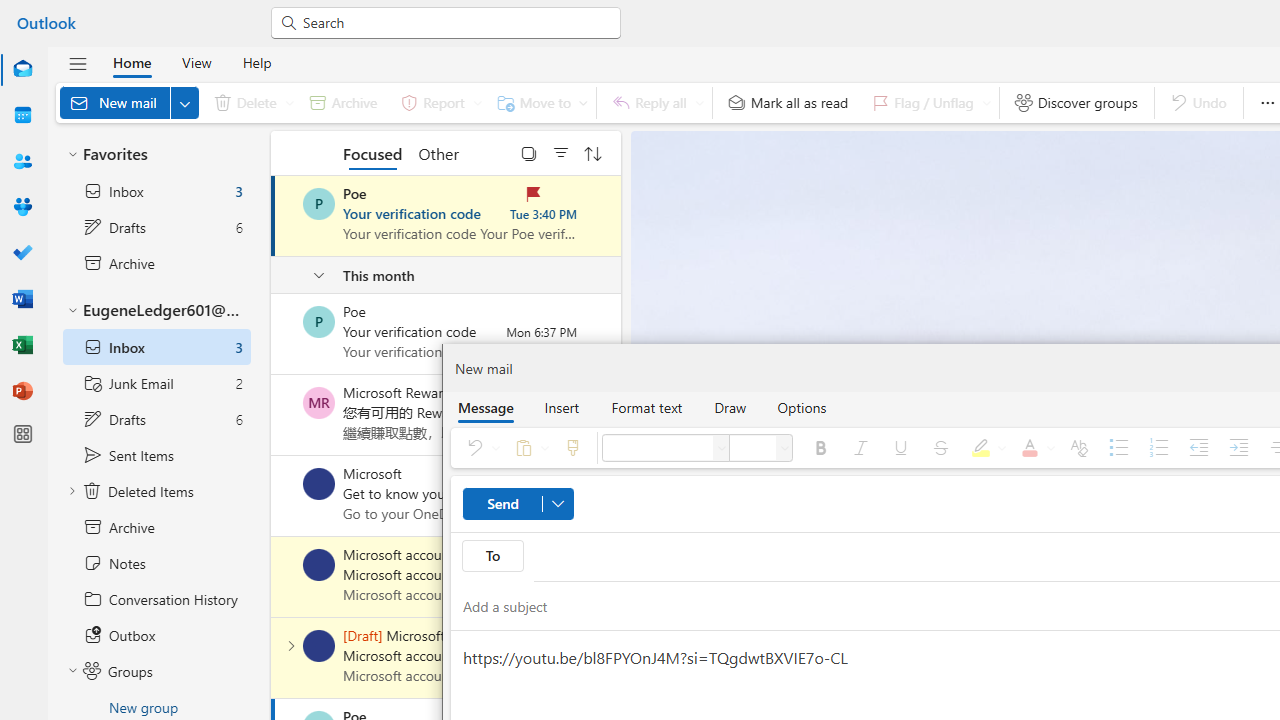  What do you see at coordinates (290, 102) in the screenshot?
I see `Expand to see delete options` at bounding box center [290, 102].